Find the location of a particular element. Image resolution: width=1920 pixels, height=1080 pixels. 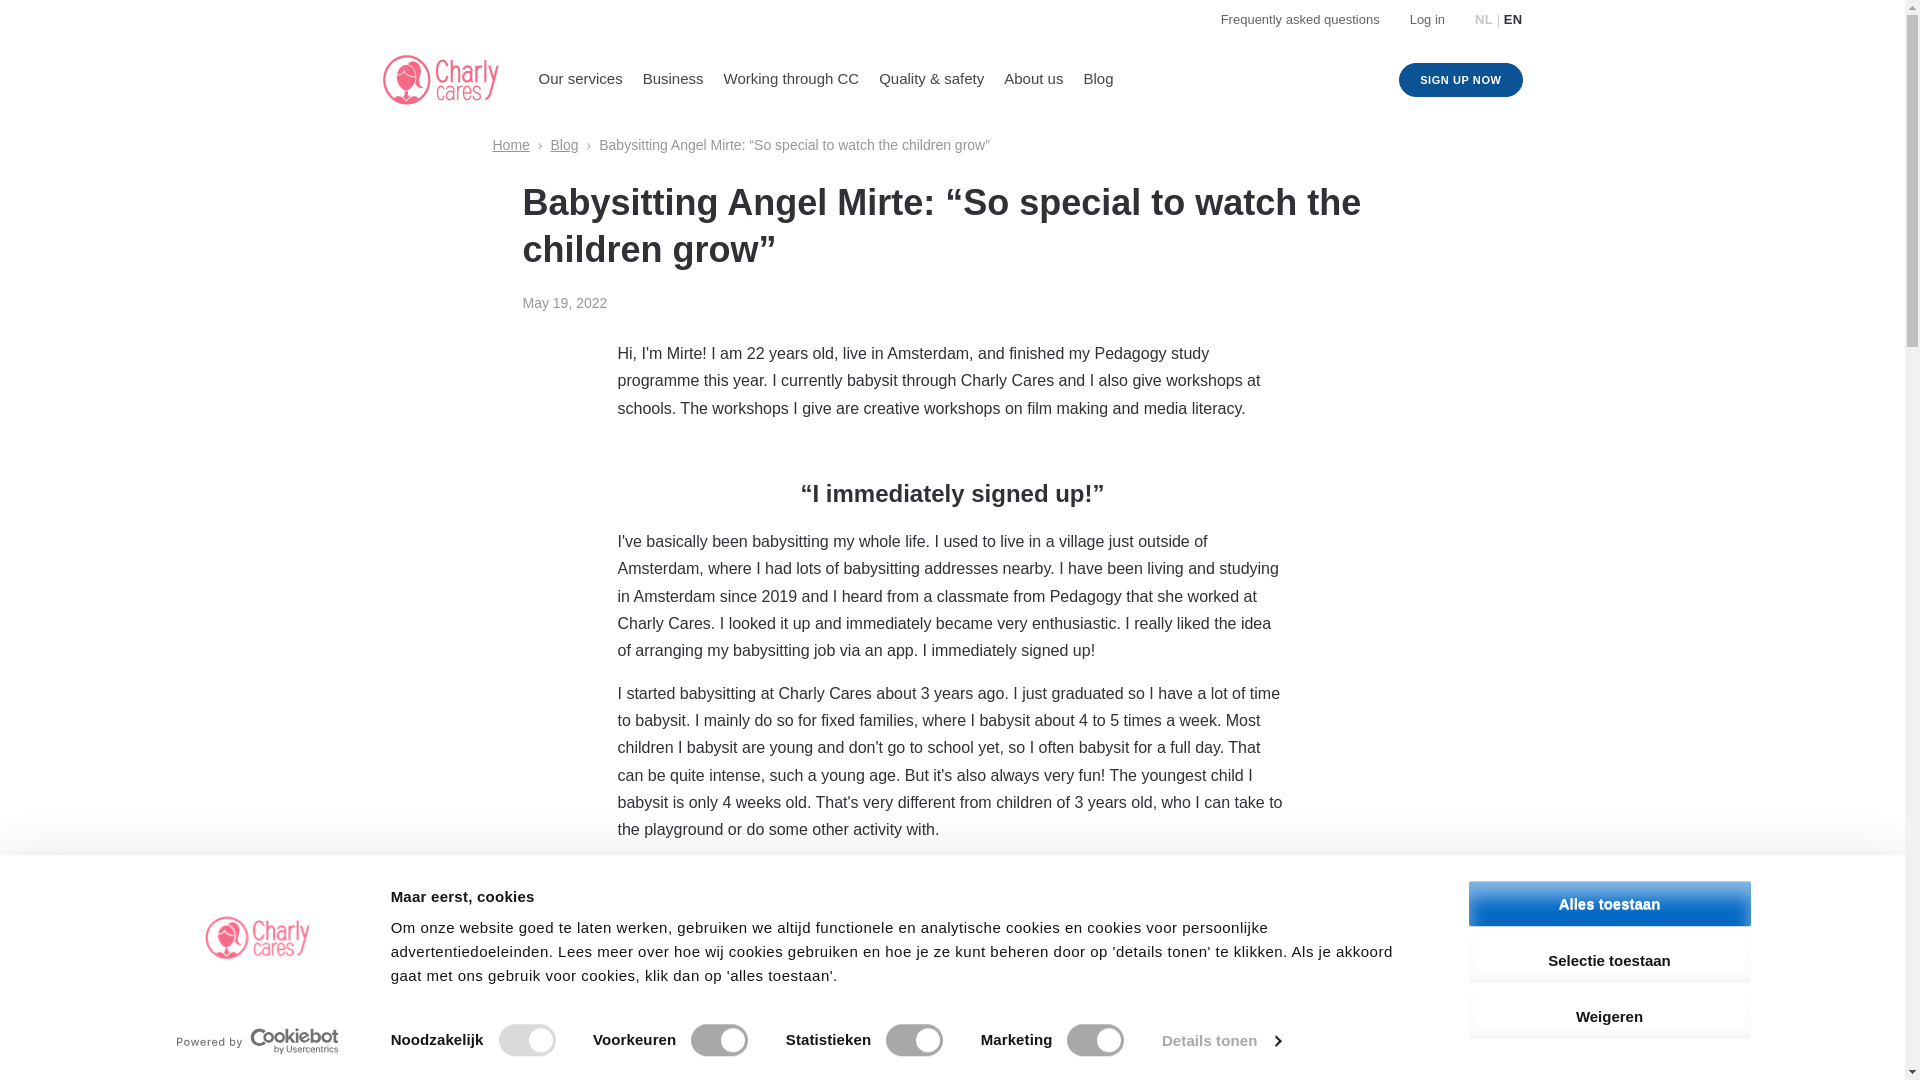

Details tonen is located at coordinates (1220, 1041).